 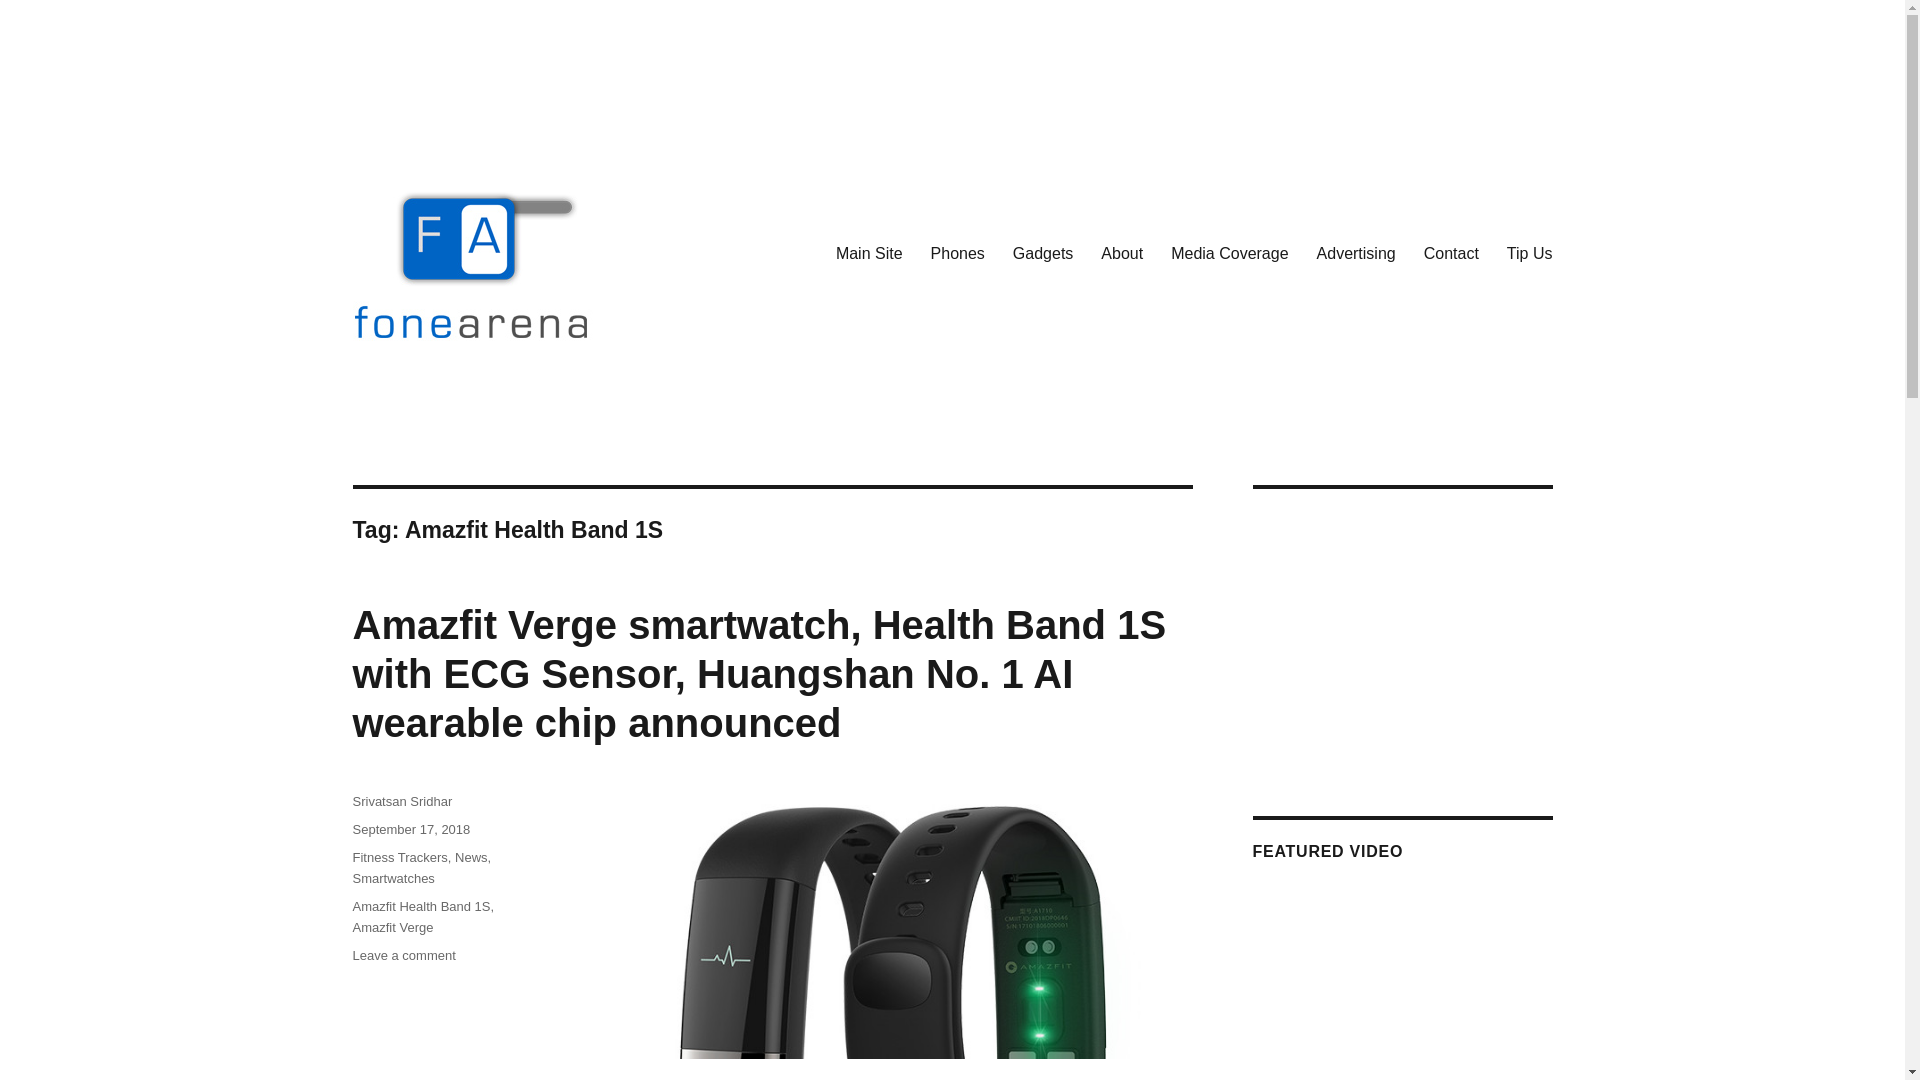 I want to click on Gadgets, so click(x=1042, y=253).